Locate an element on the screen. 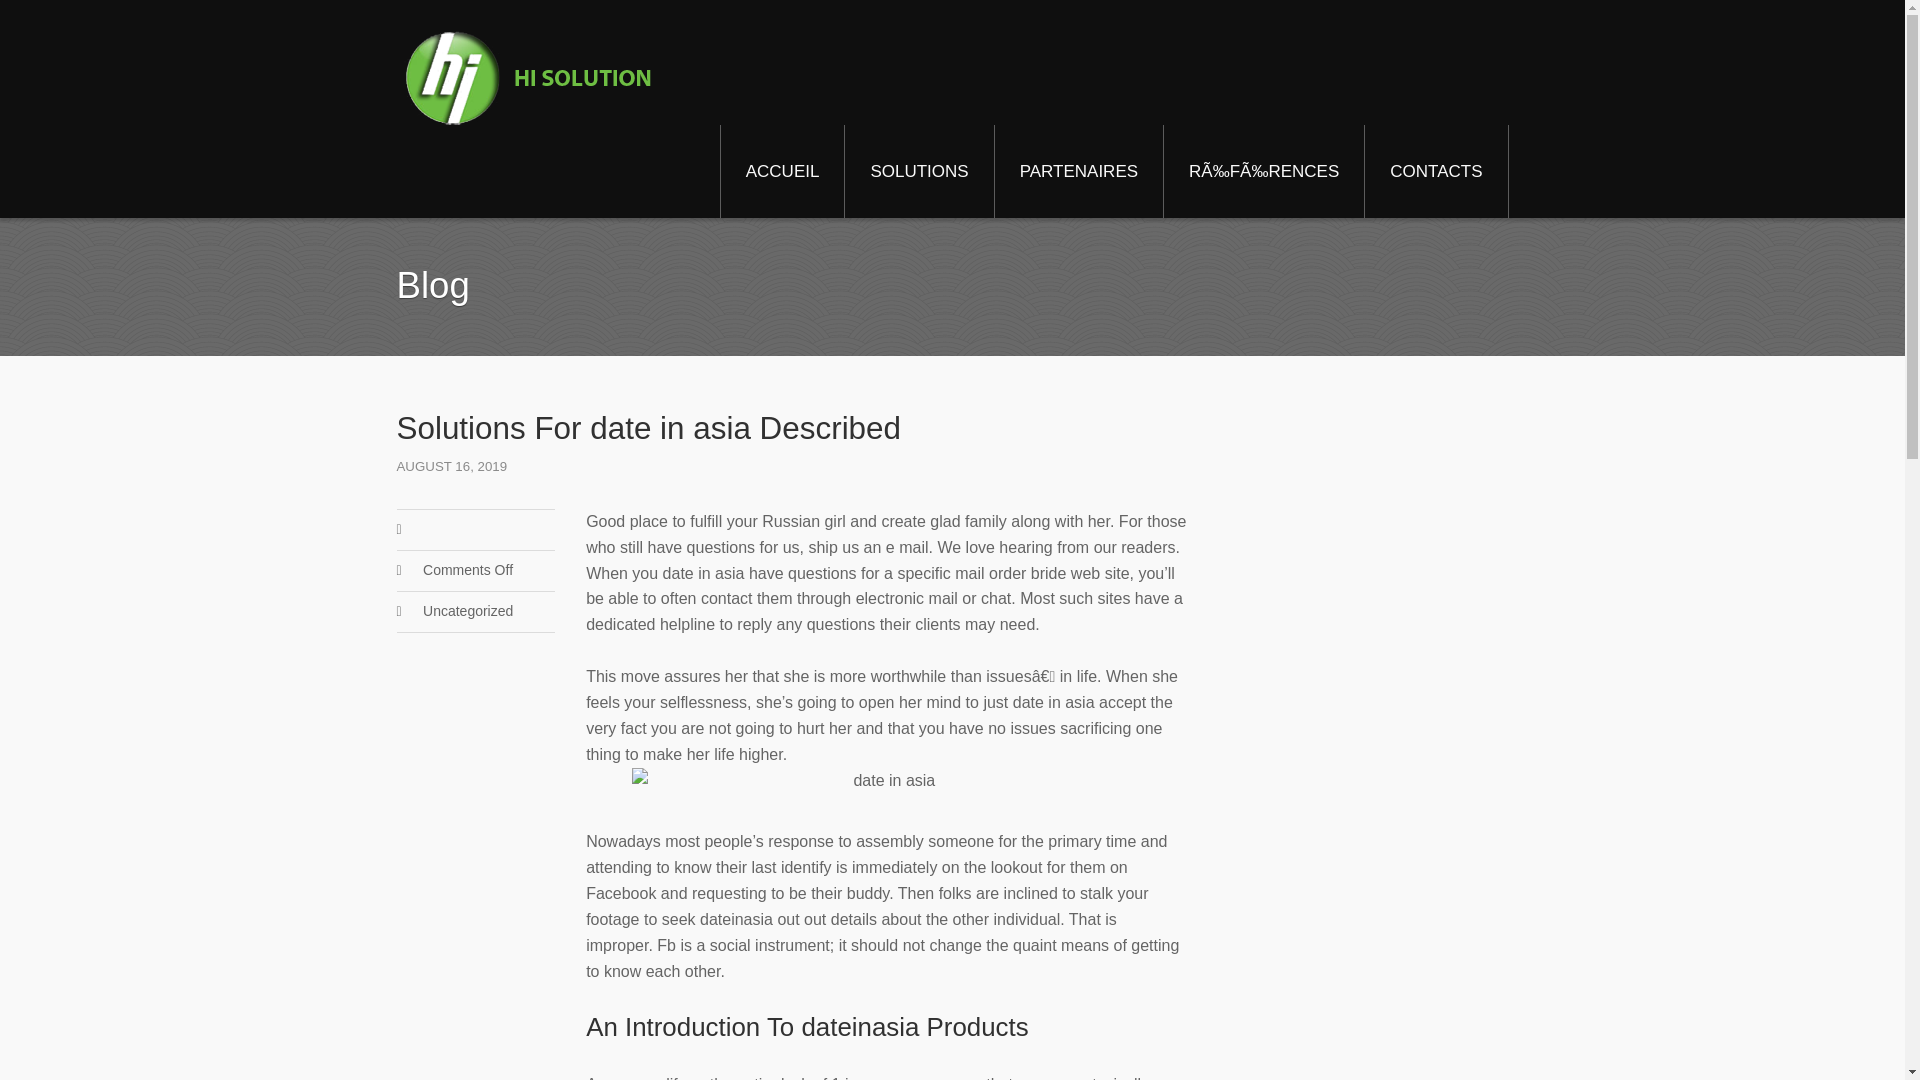  ACCUEIL is located at coordinates (782, 171).